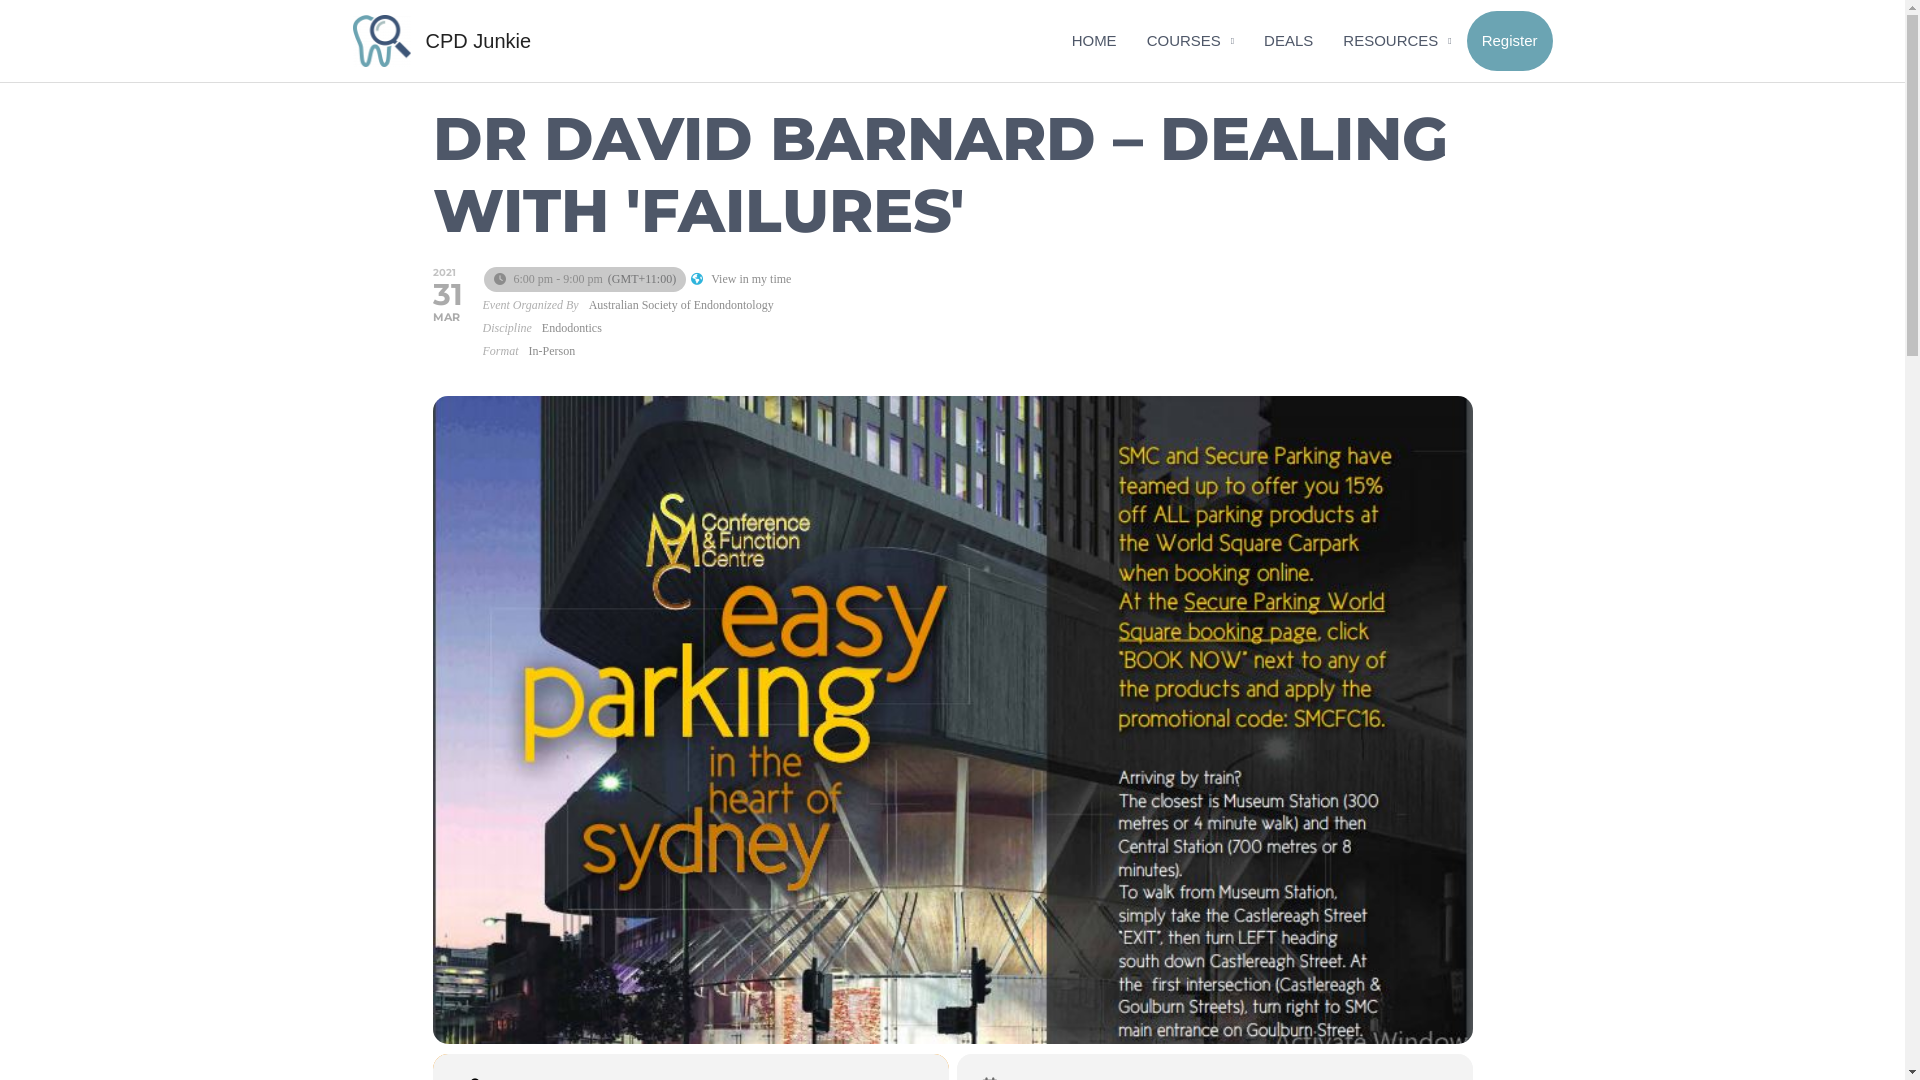 The height and width of the screenshot is (1080, 1920). I want to click on Register, so click(1510, 41).